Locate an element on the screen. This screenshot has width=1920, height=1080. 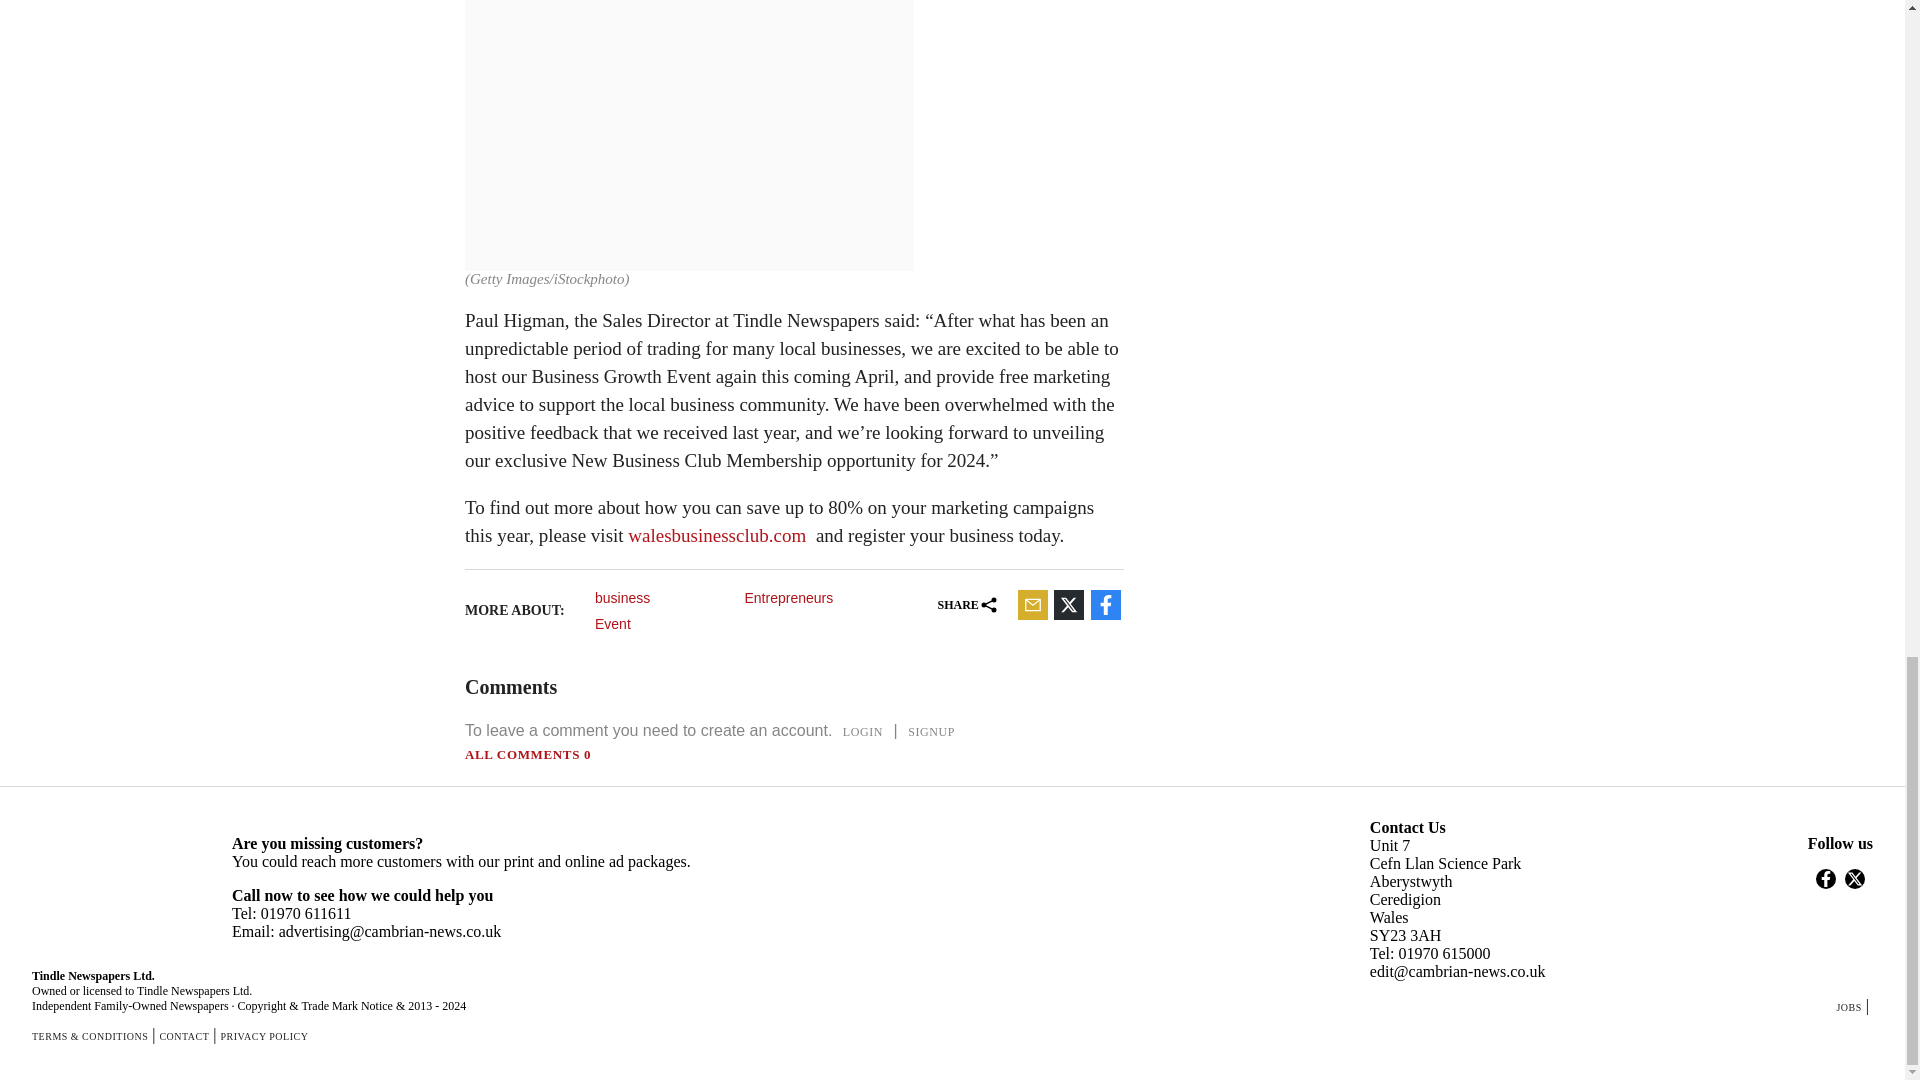
business is located at coordinates (662, 597).